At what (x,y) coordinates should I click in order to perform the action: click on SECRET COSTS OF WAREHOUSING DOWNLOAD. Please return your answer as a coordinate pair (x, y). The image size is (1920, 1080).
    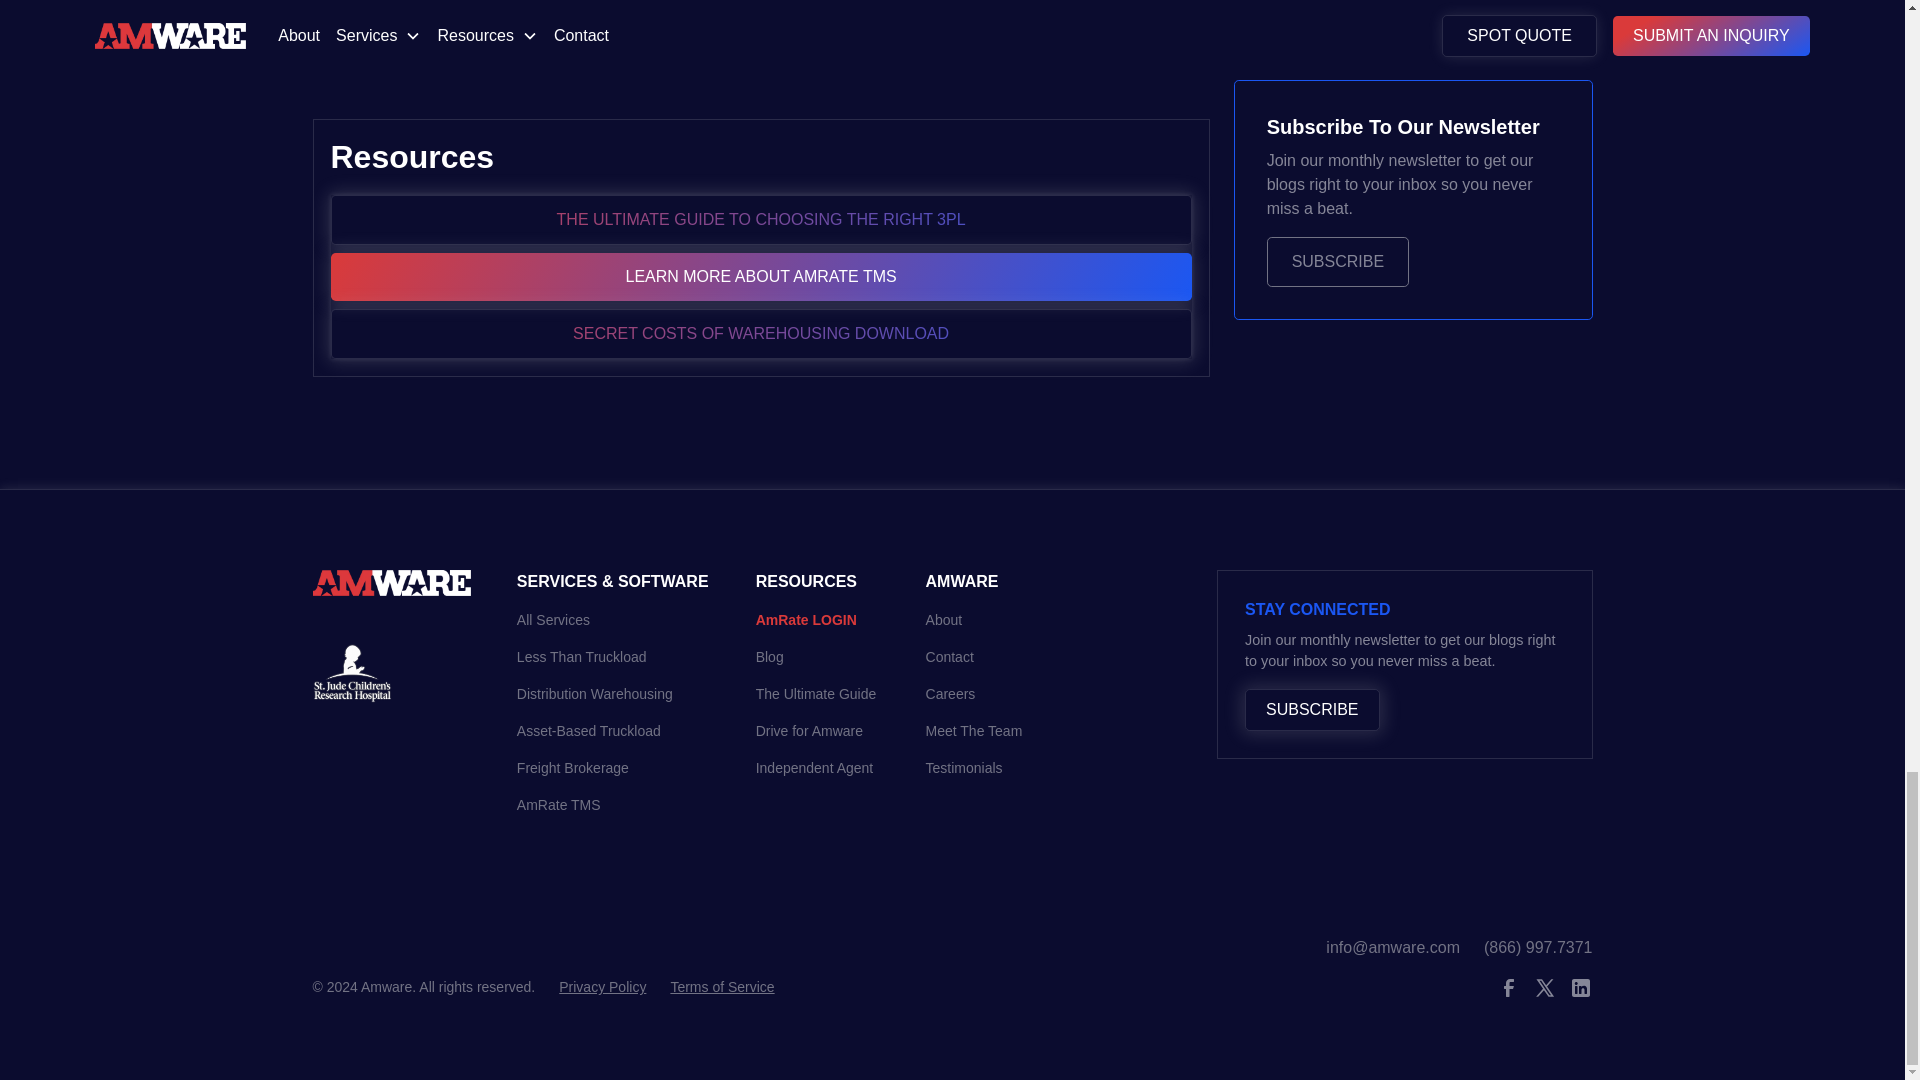
    Looking at the image, I should click on (760, 333).